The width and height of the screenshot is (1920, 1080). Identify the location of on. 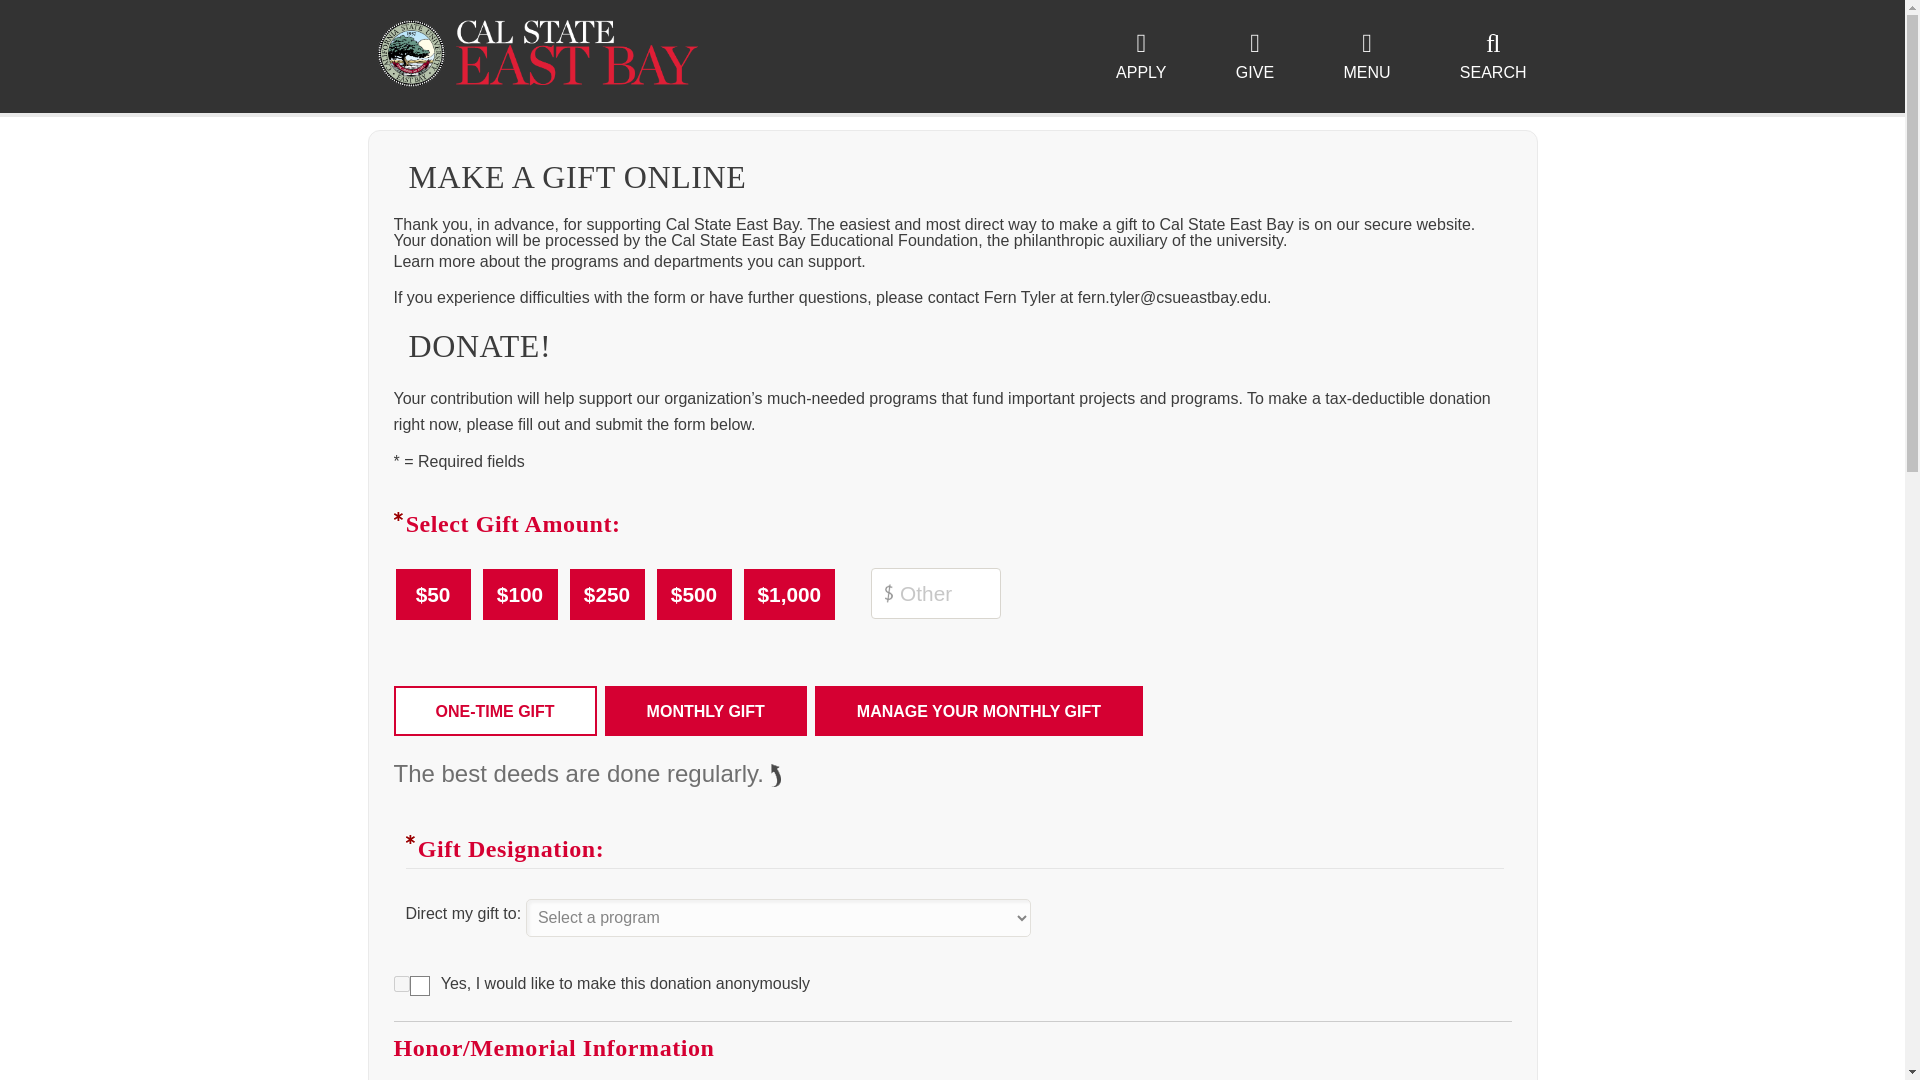
(402, 984).